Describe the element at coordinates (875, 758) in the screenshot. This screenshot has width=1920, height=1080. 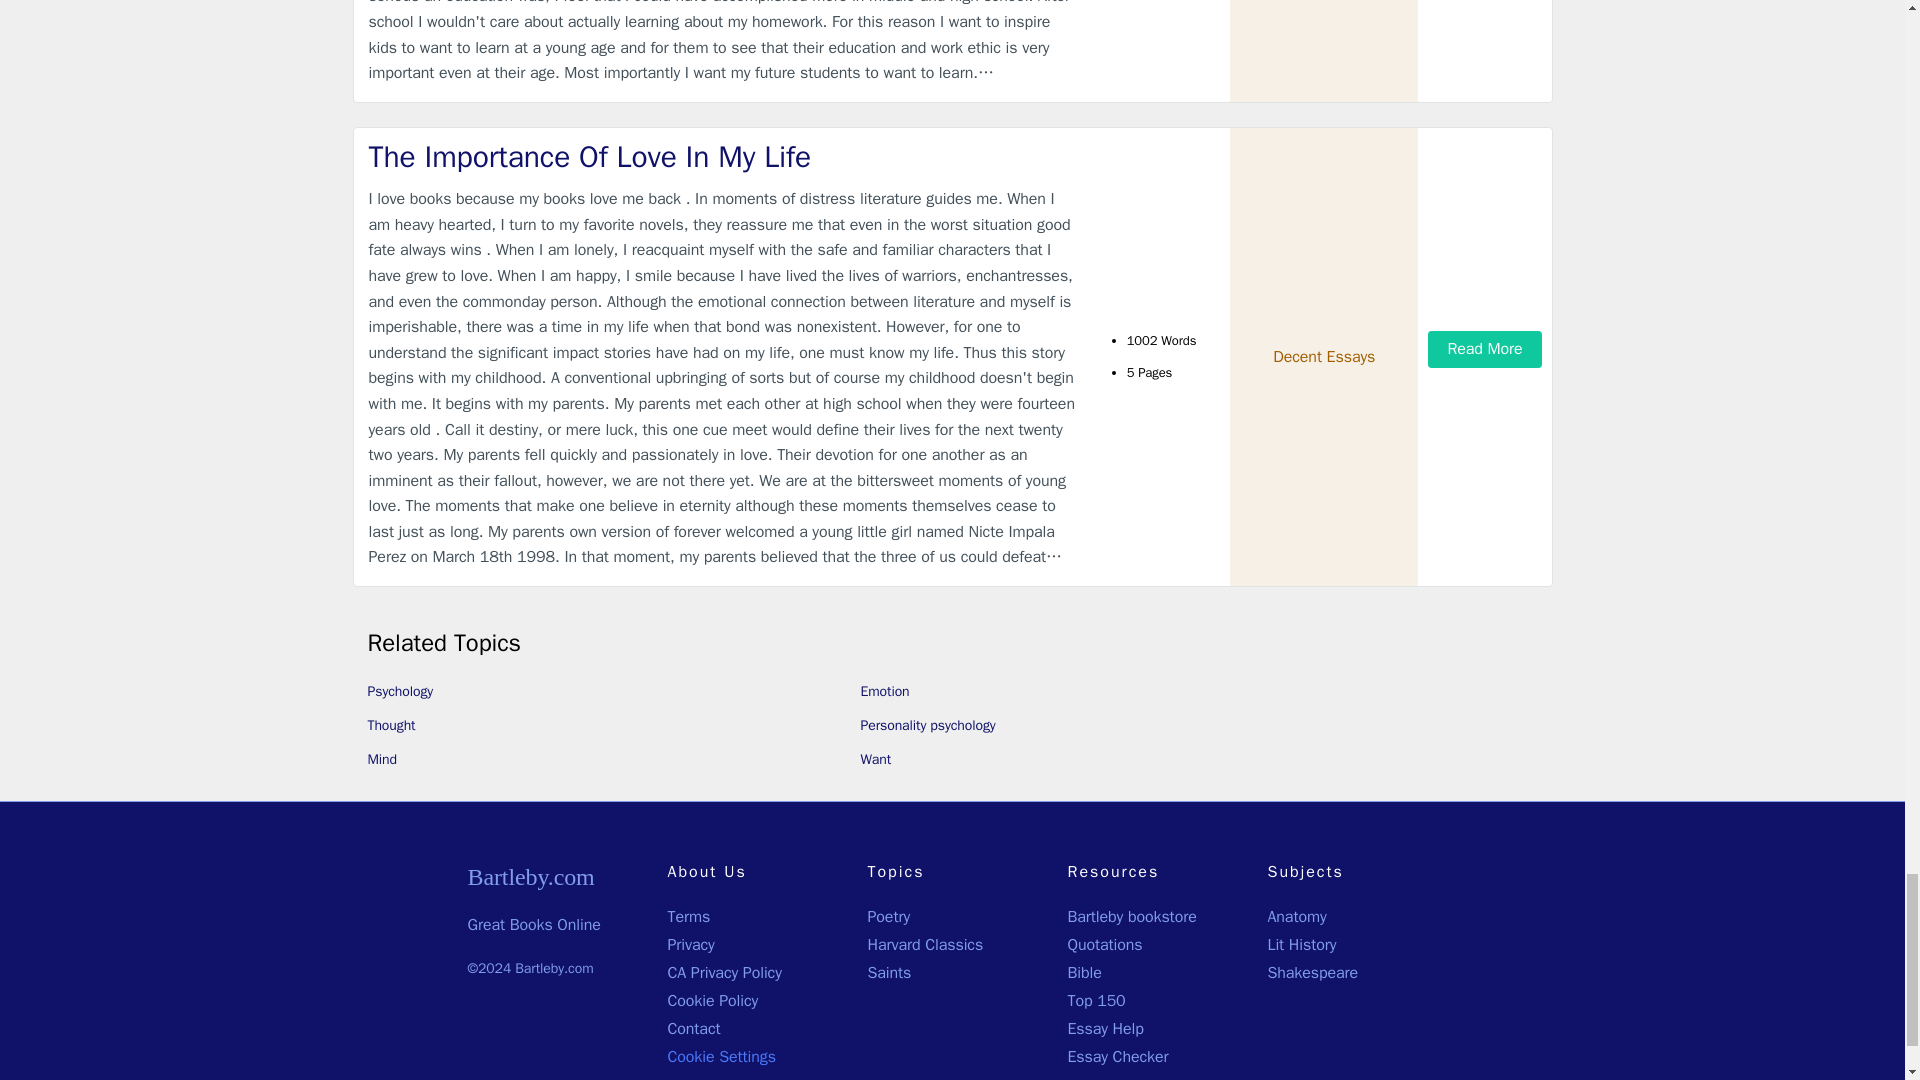
I see `Want` at that location.